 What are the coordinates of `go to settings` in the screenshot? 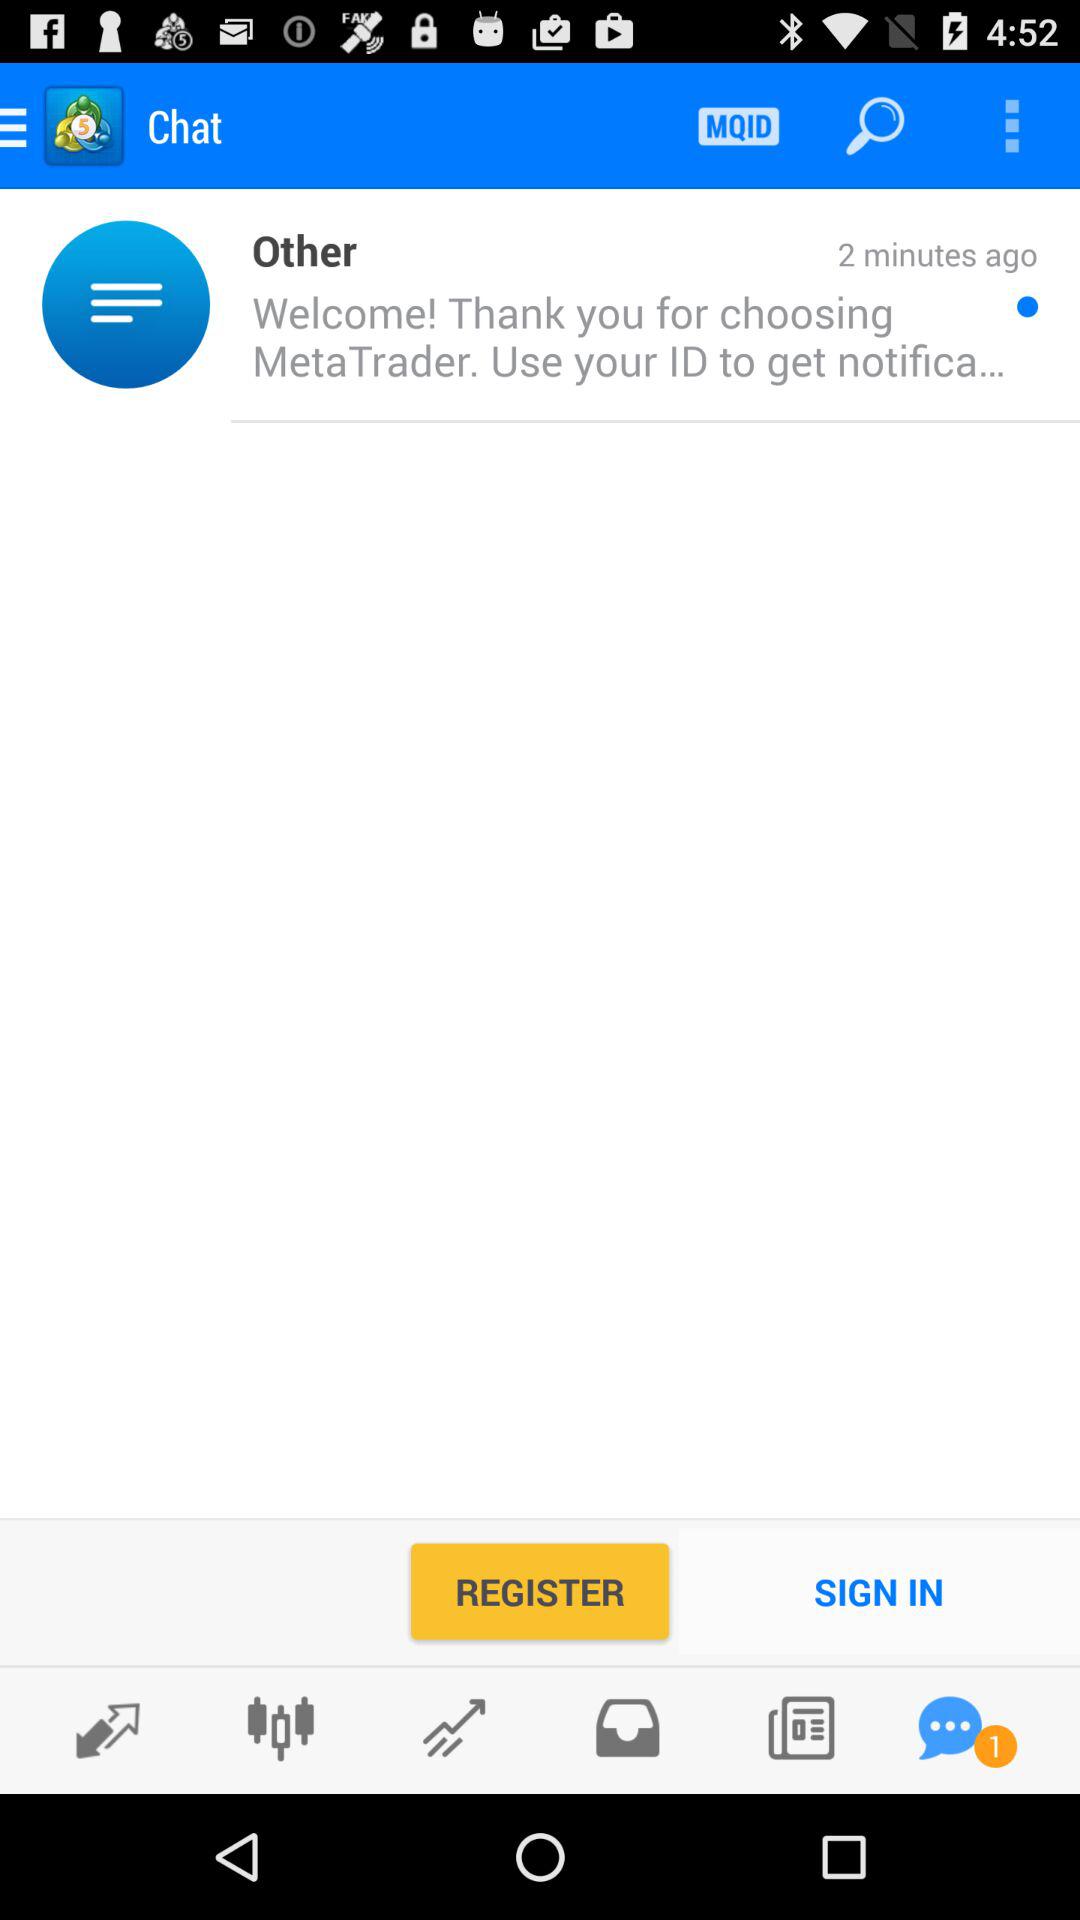 It's located at (280, 1728).